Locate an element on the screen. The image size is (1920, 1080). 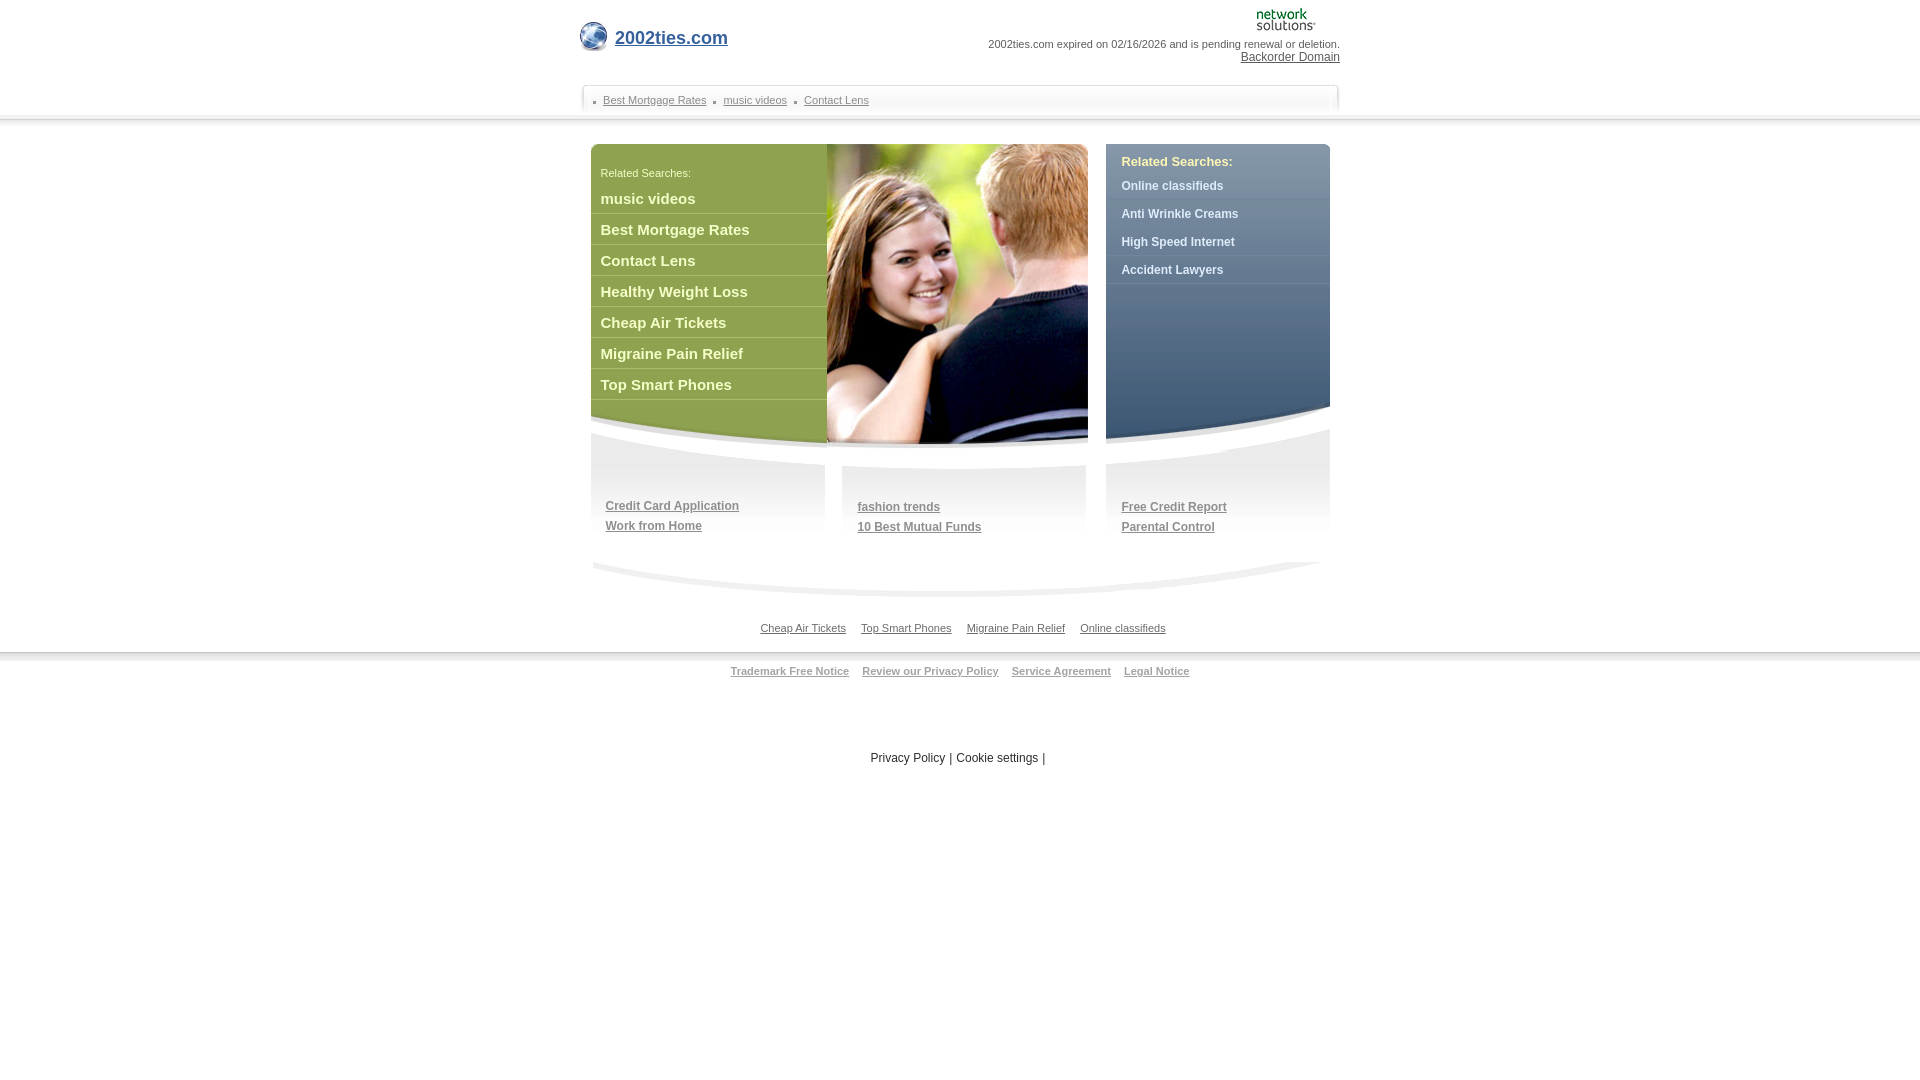
music videos is located at coordinates (752, 100).